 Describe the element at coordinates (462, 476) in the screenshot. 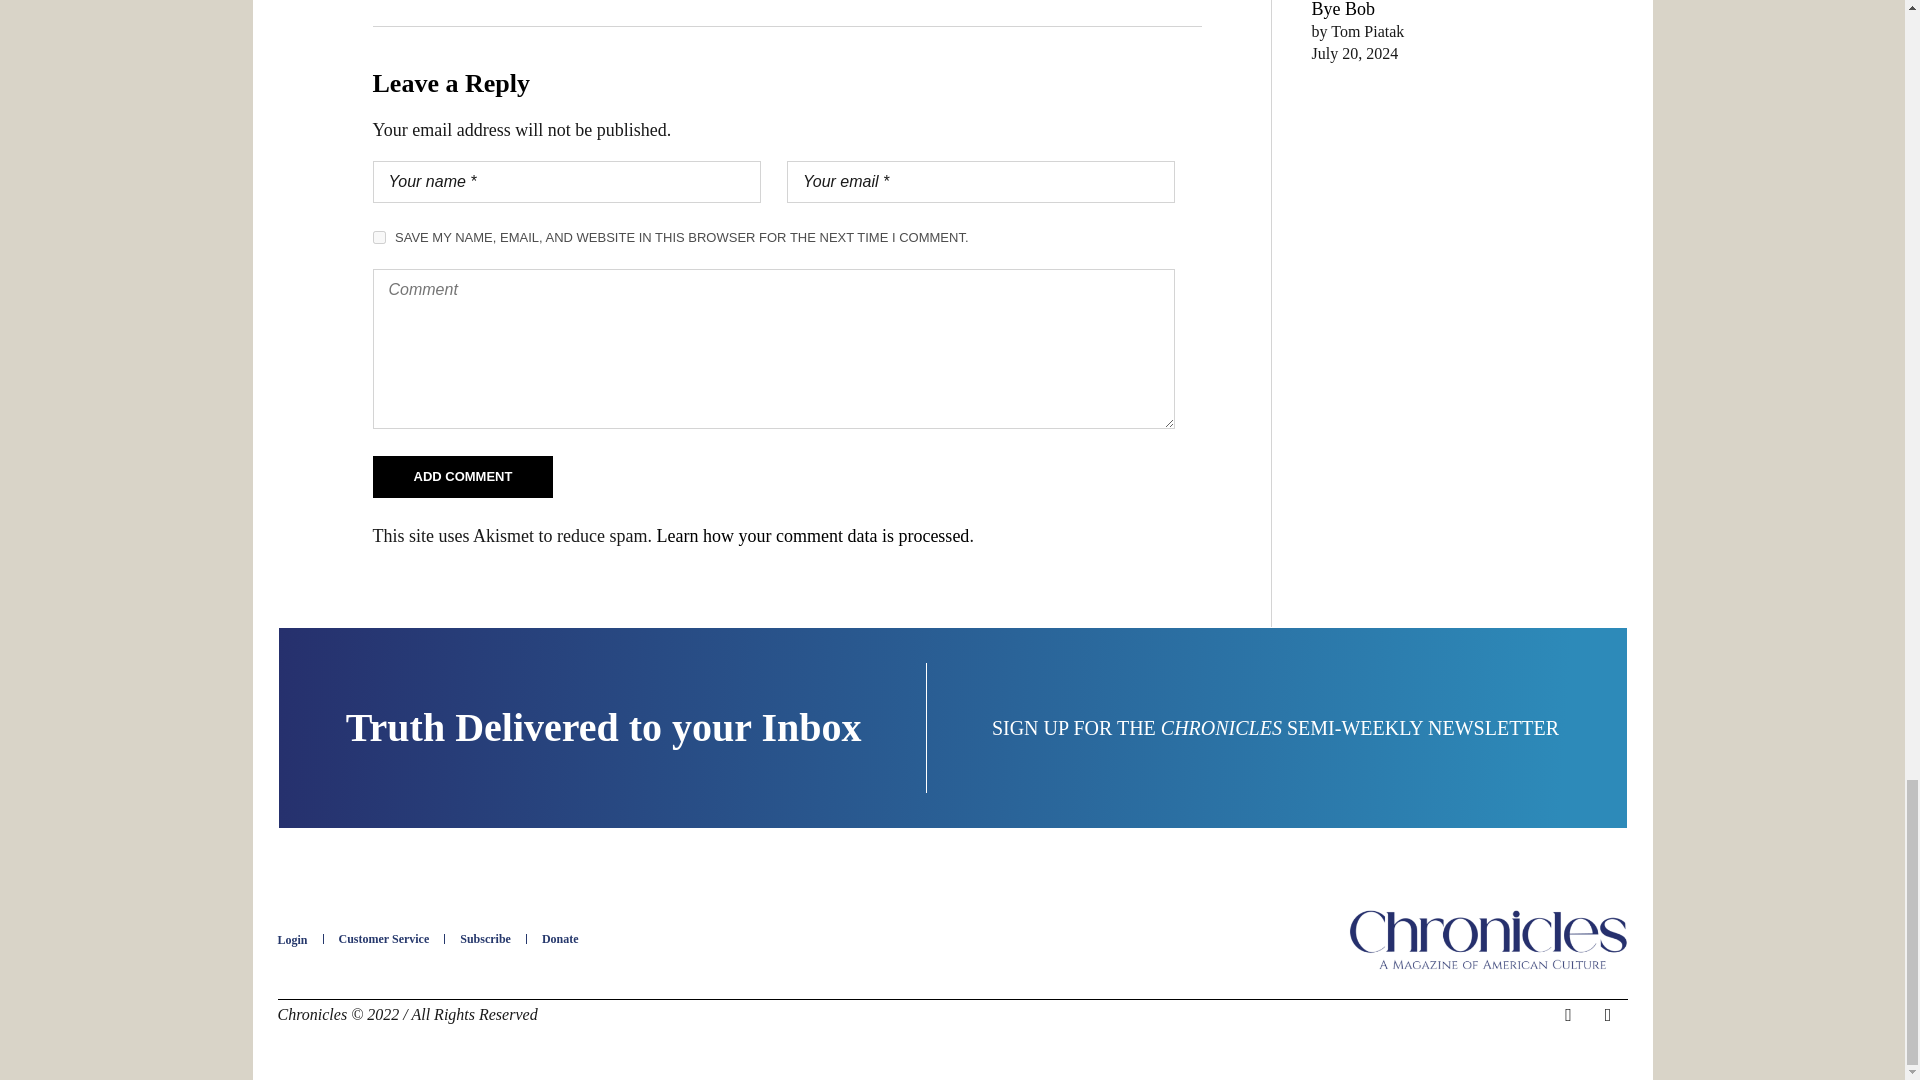

I see `Add Comment` at that location.